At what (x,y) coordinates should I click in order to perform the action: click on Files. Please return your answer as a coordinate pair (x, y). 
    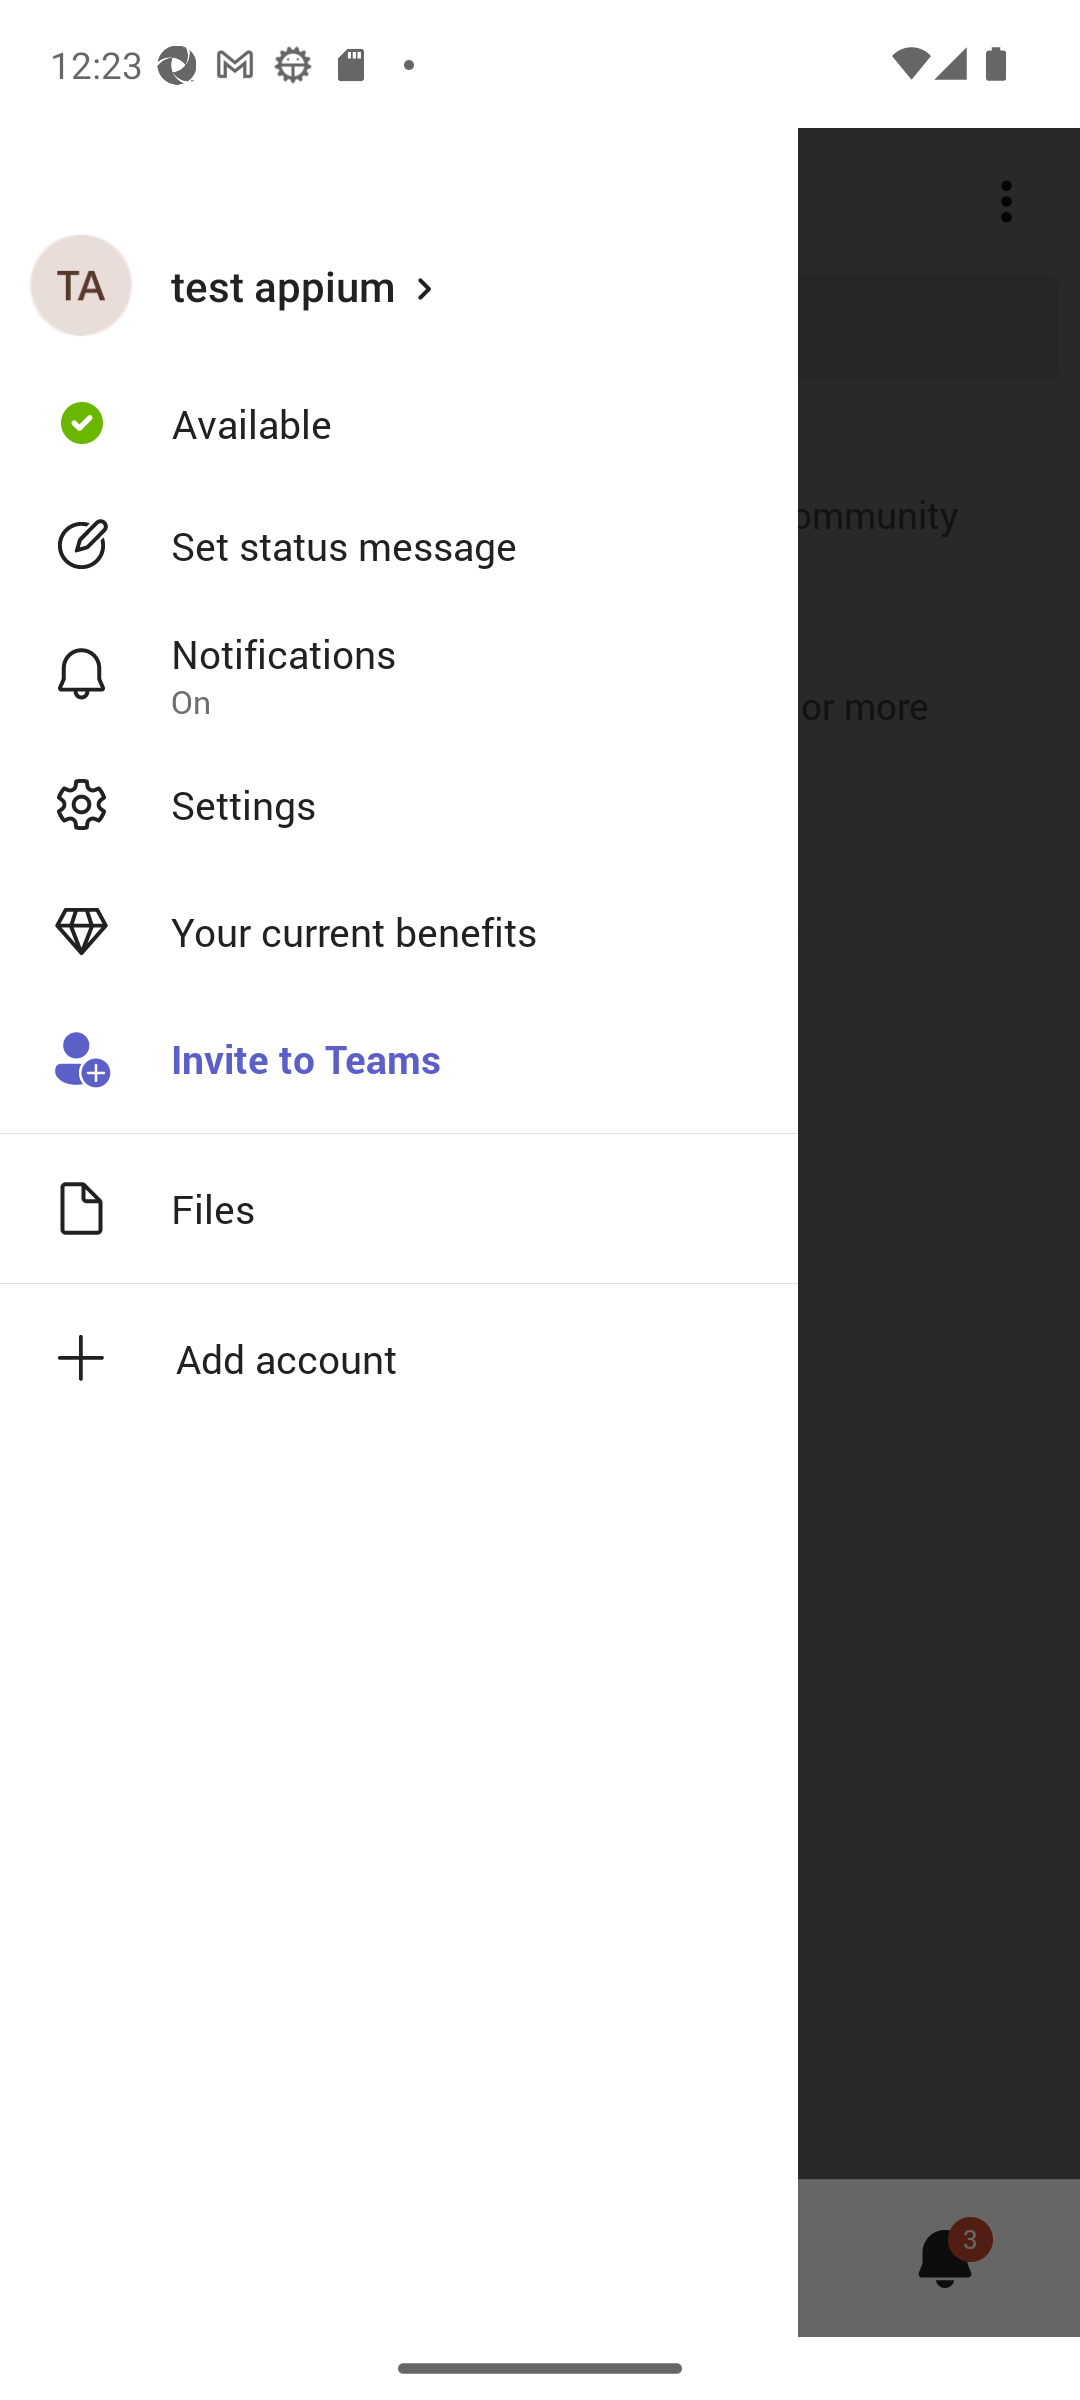
    Looking at the image, I should click on (399, 1208).